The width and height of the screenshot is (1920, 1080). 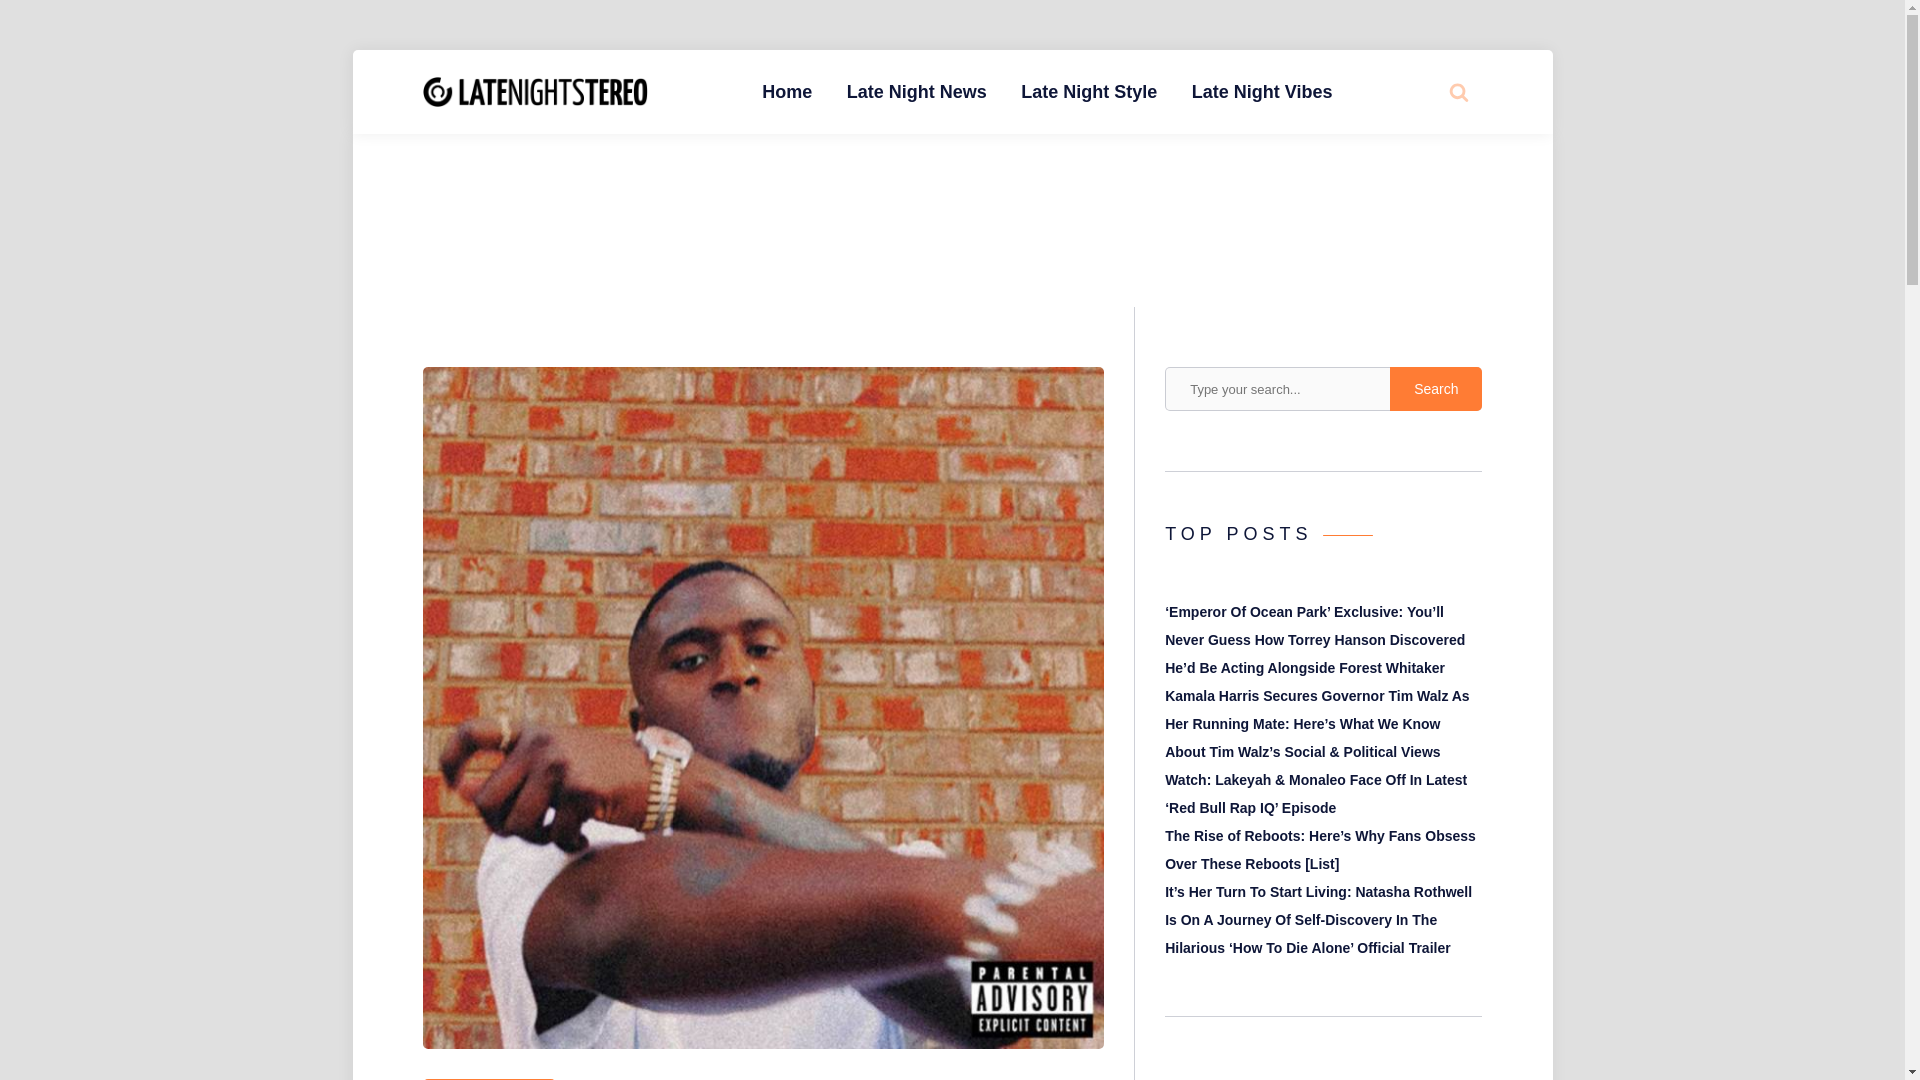 What do you see at coordinates (916, 92) in the screenshot?
I see `Late Night News` at bounding box center [916, 92].